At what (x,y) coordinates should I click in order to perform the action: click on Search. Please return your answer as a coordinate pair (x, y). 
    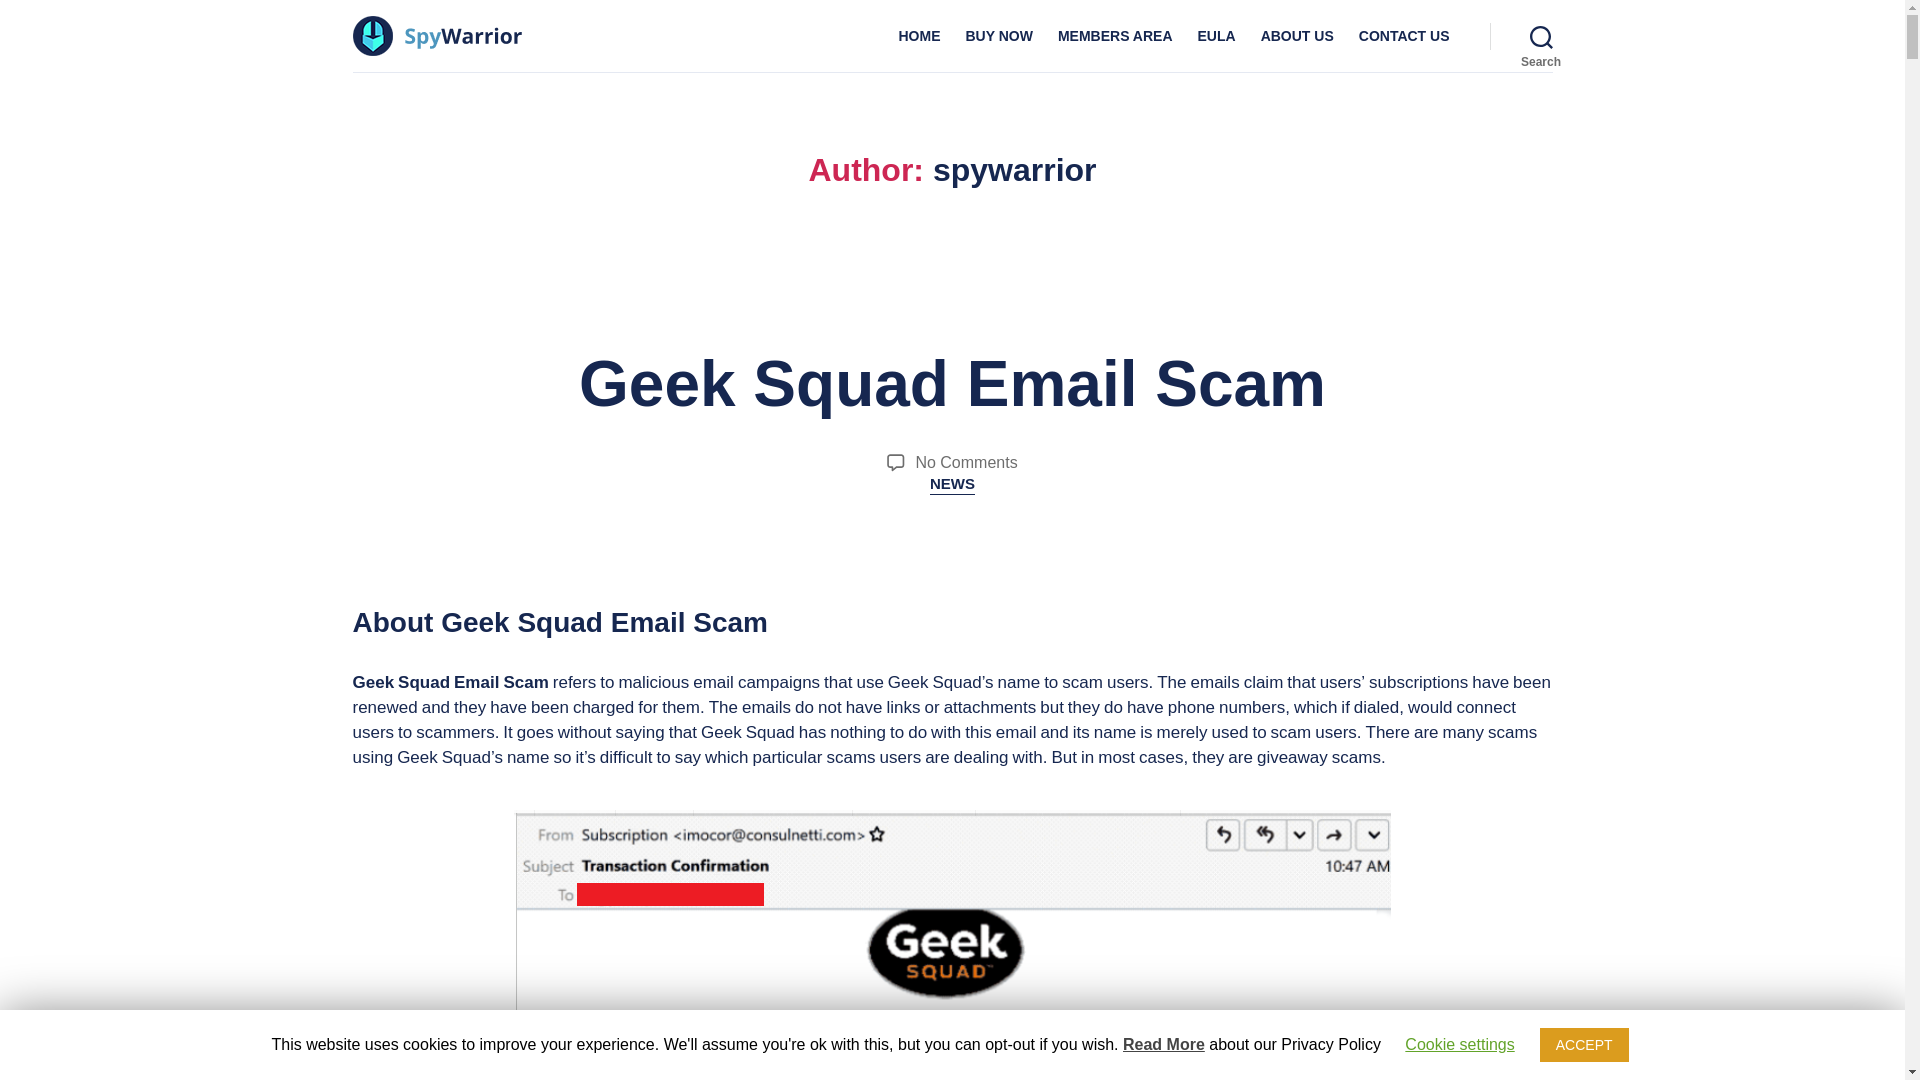
    Looking at the image, I should click on (1298, 36).